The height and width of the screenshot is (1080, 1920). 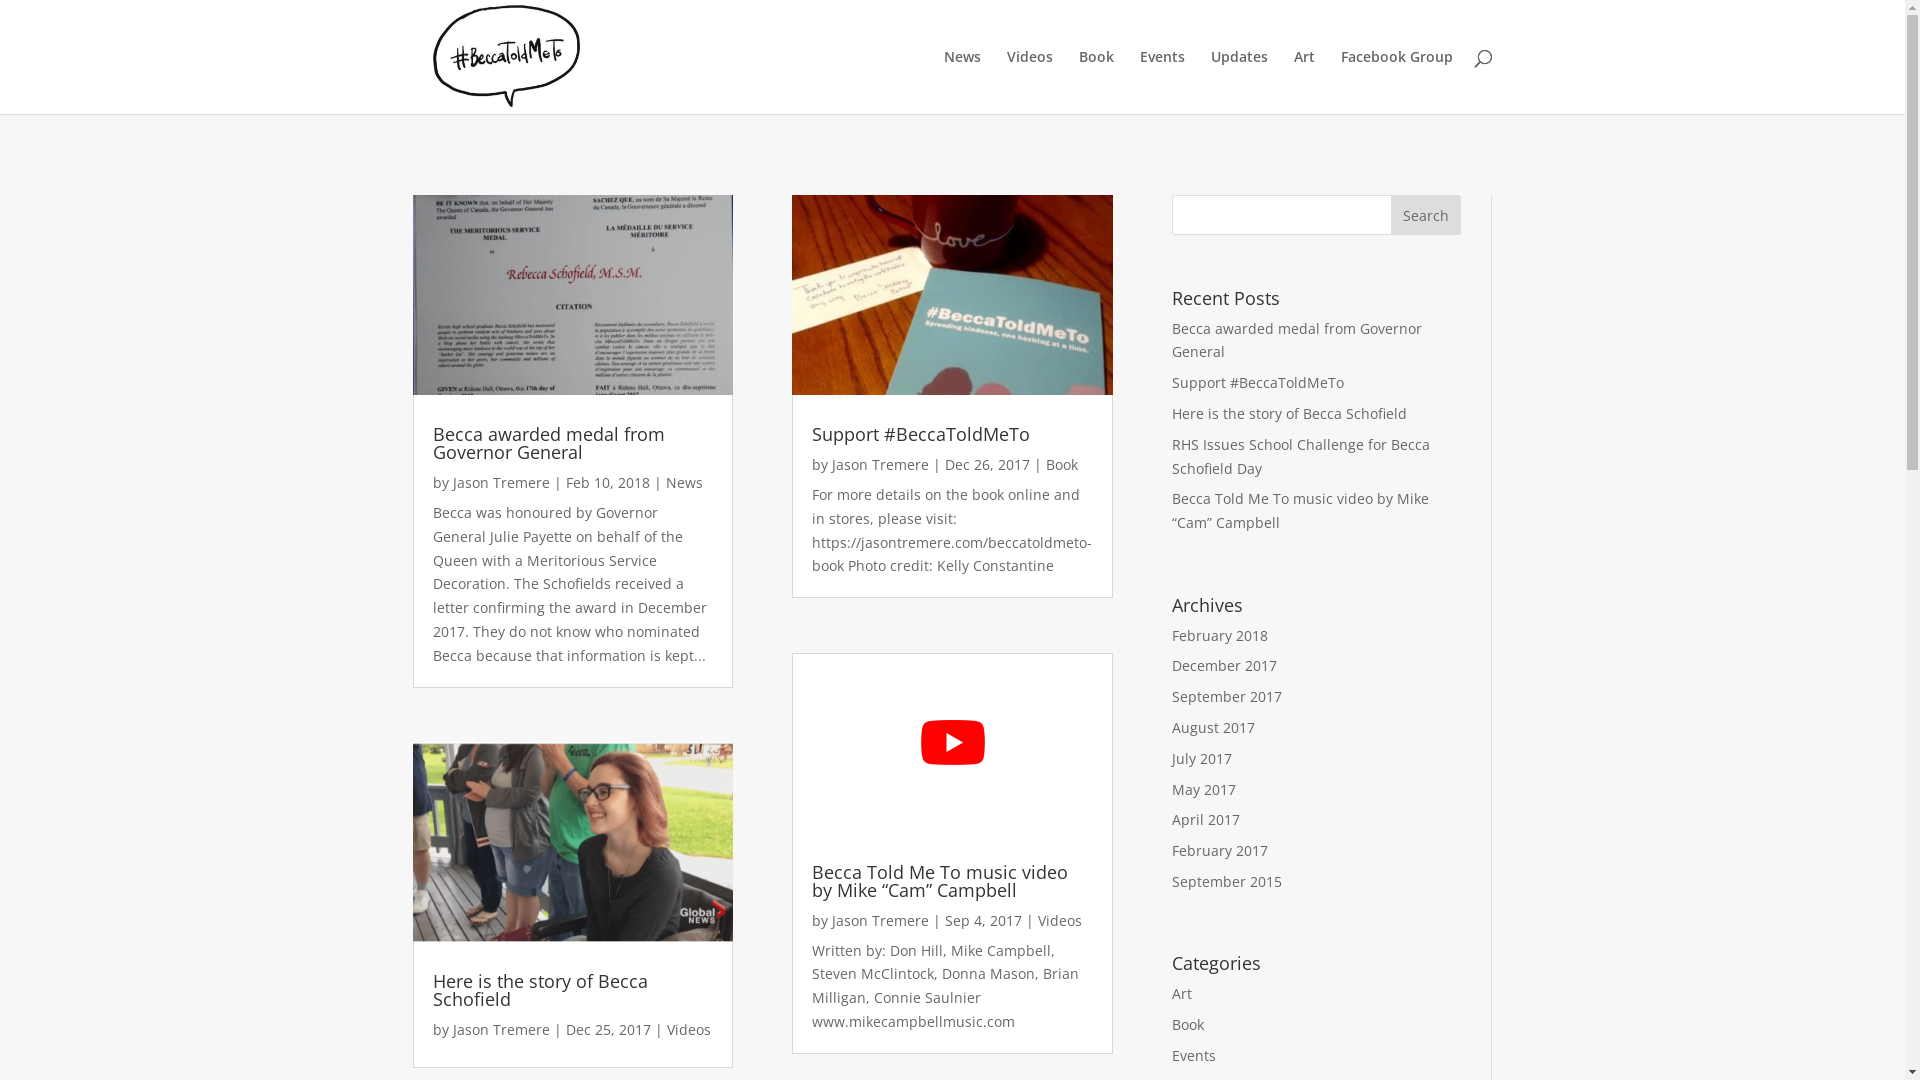 I want to click on Updates, so click(x=1238, y=82).